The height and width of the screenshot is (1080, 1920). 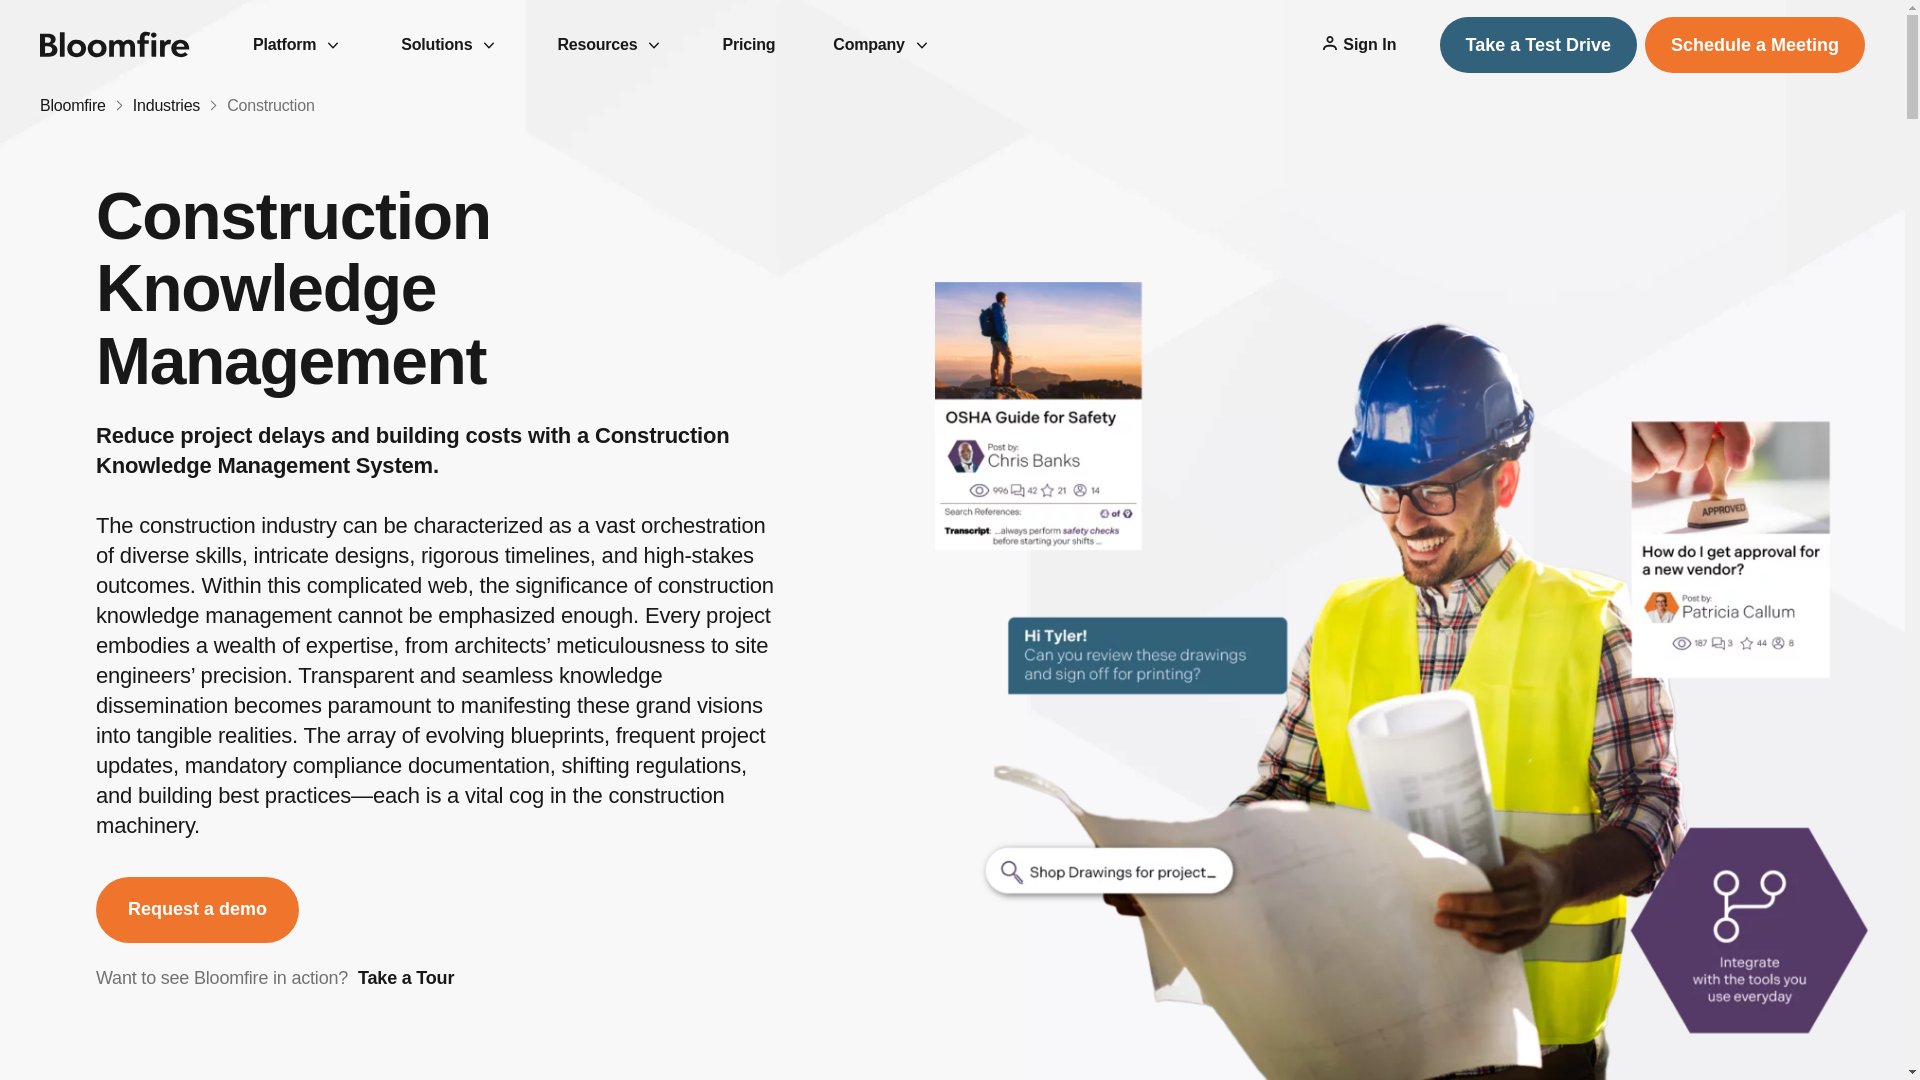 What do you see at coordinates (166, 106) in the screenshot?
I see `Go to Industries.` at bounding box center [166, 106].